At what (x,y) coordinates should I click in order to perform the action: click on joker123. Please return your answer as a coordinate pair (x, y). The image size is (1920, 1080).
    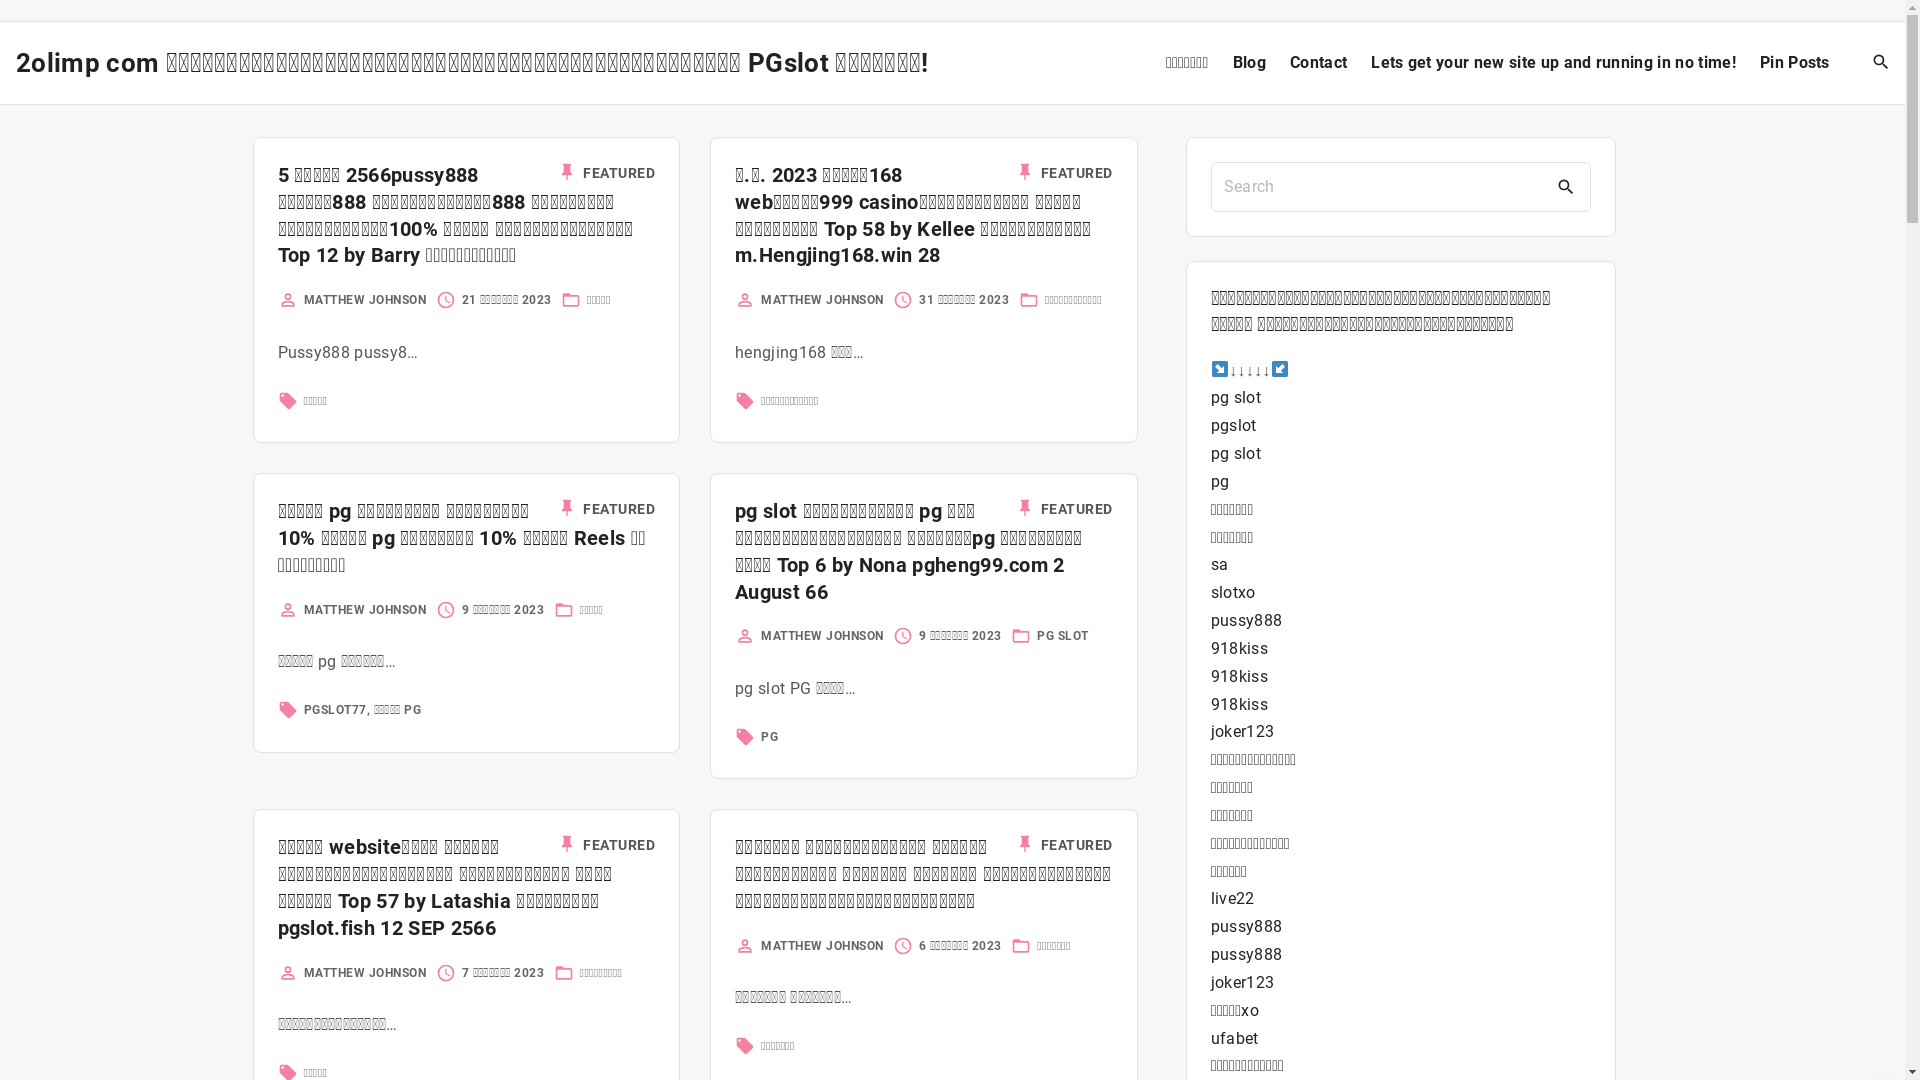
    Looking at the image, I should click on (1243, 732).